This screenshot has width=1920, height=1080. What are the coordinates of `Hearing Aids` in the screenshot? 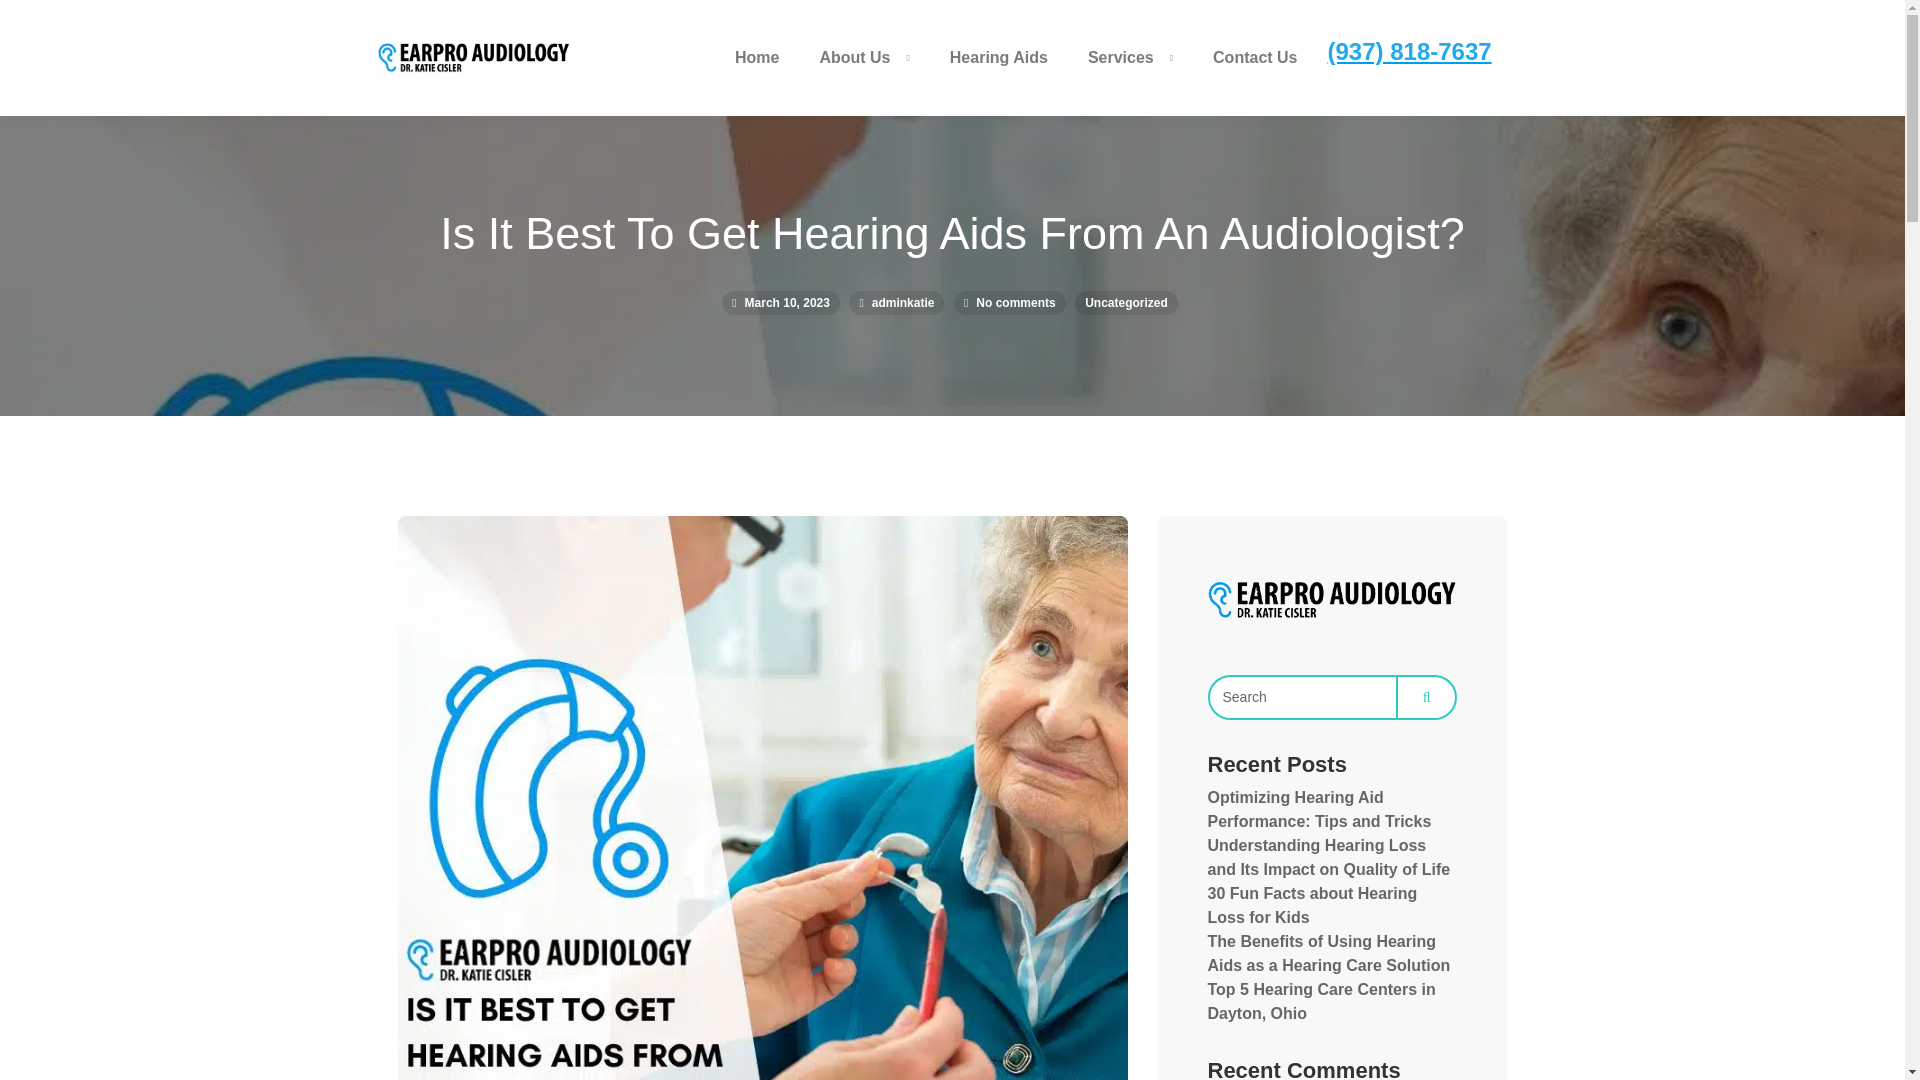 It's located at (998, 58).